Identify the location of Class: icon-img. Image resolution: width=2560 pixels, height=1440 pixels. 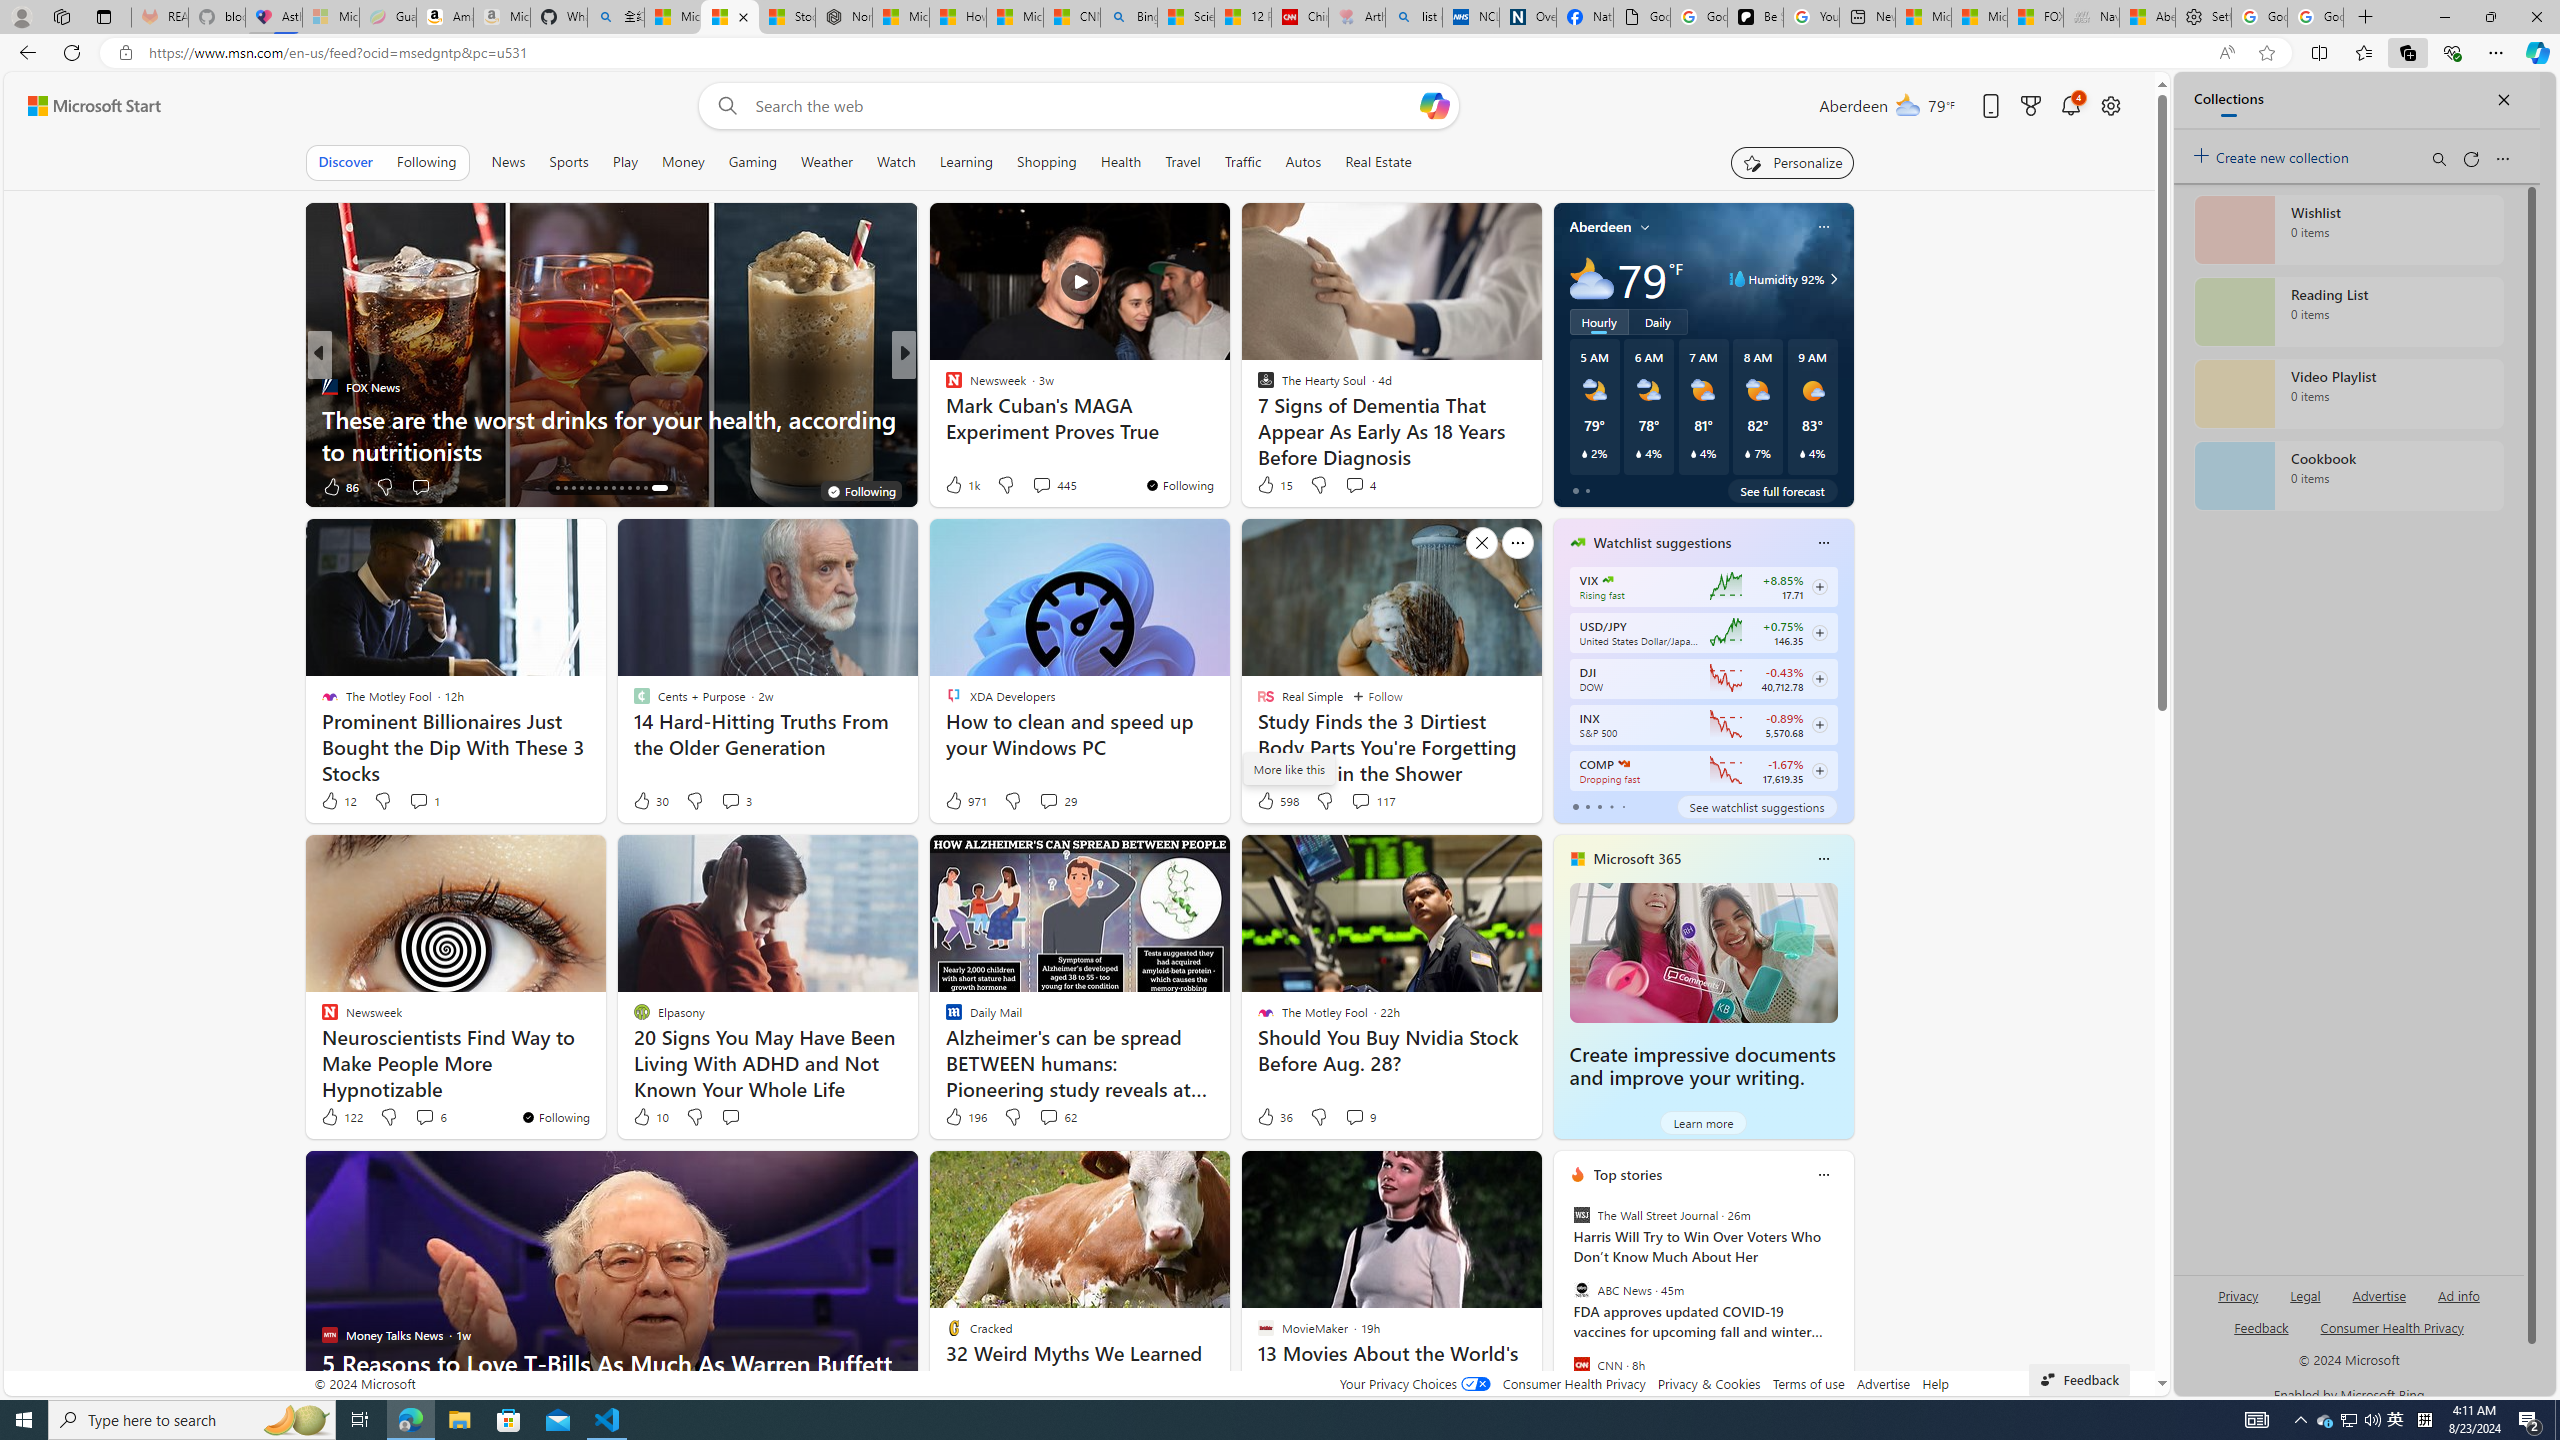
(1824, 1174).